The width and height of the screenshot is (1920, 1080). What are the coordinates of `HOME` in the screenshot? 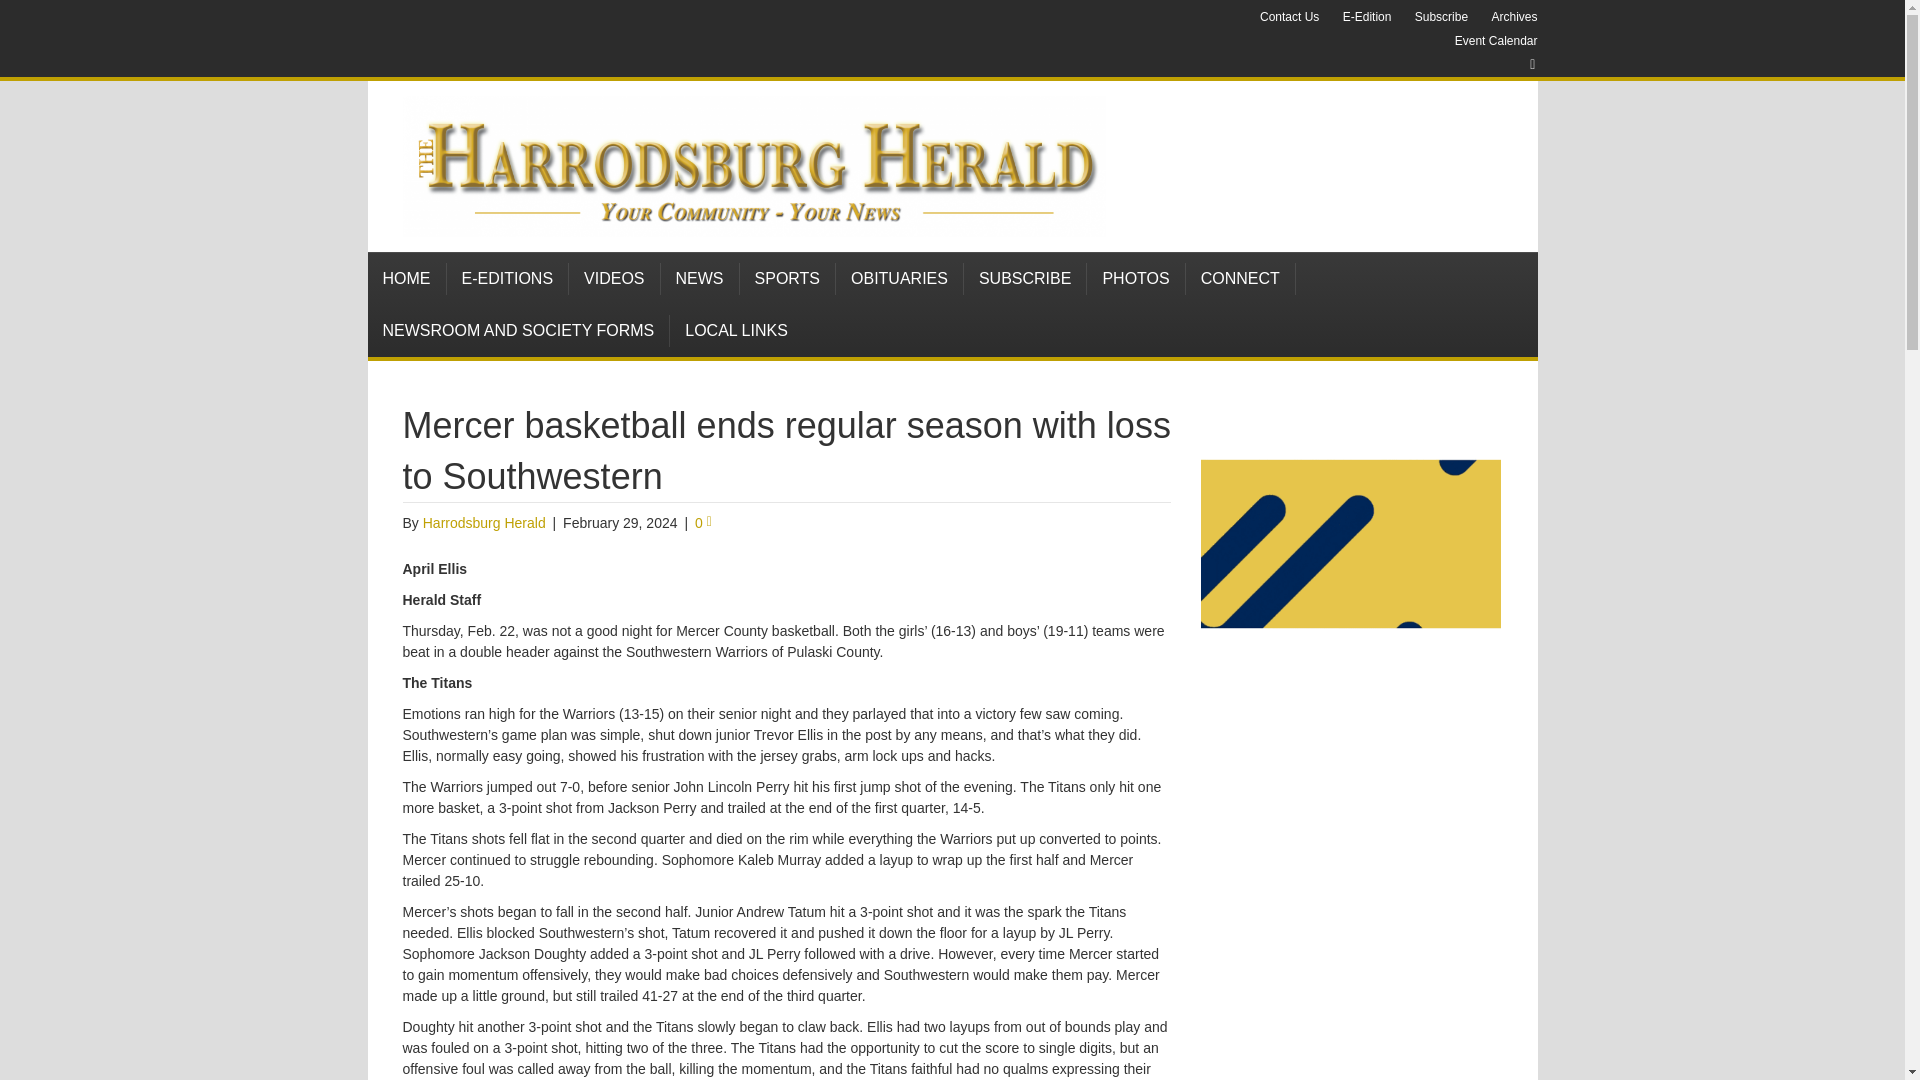 It's located at (408, 278).